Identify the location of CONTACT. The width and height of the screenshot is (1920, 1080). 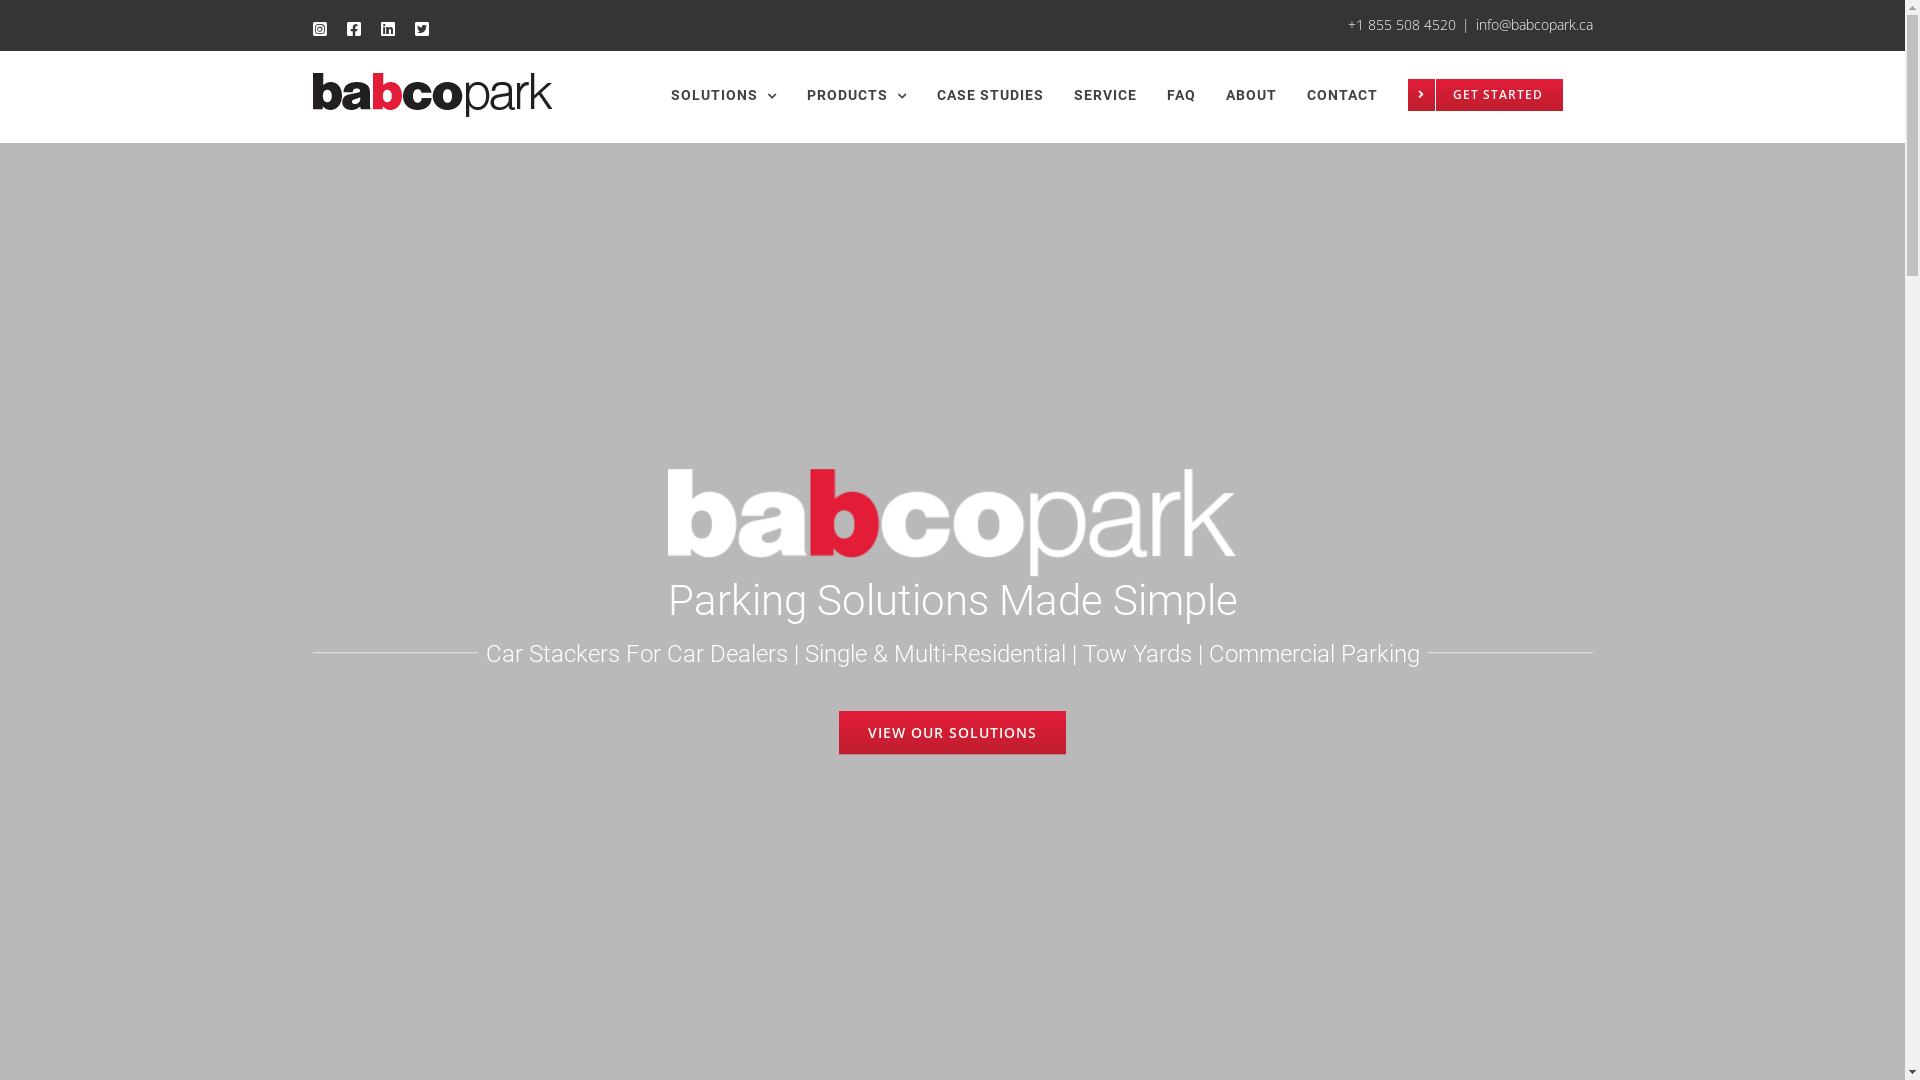
(1342, 95).